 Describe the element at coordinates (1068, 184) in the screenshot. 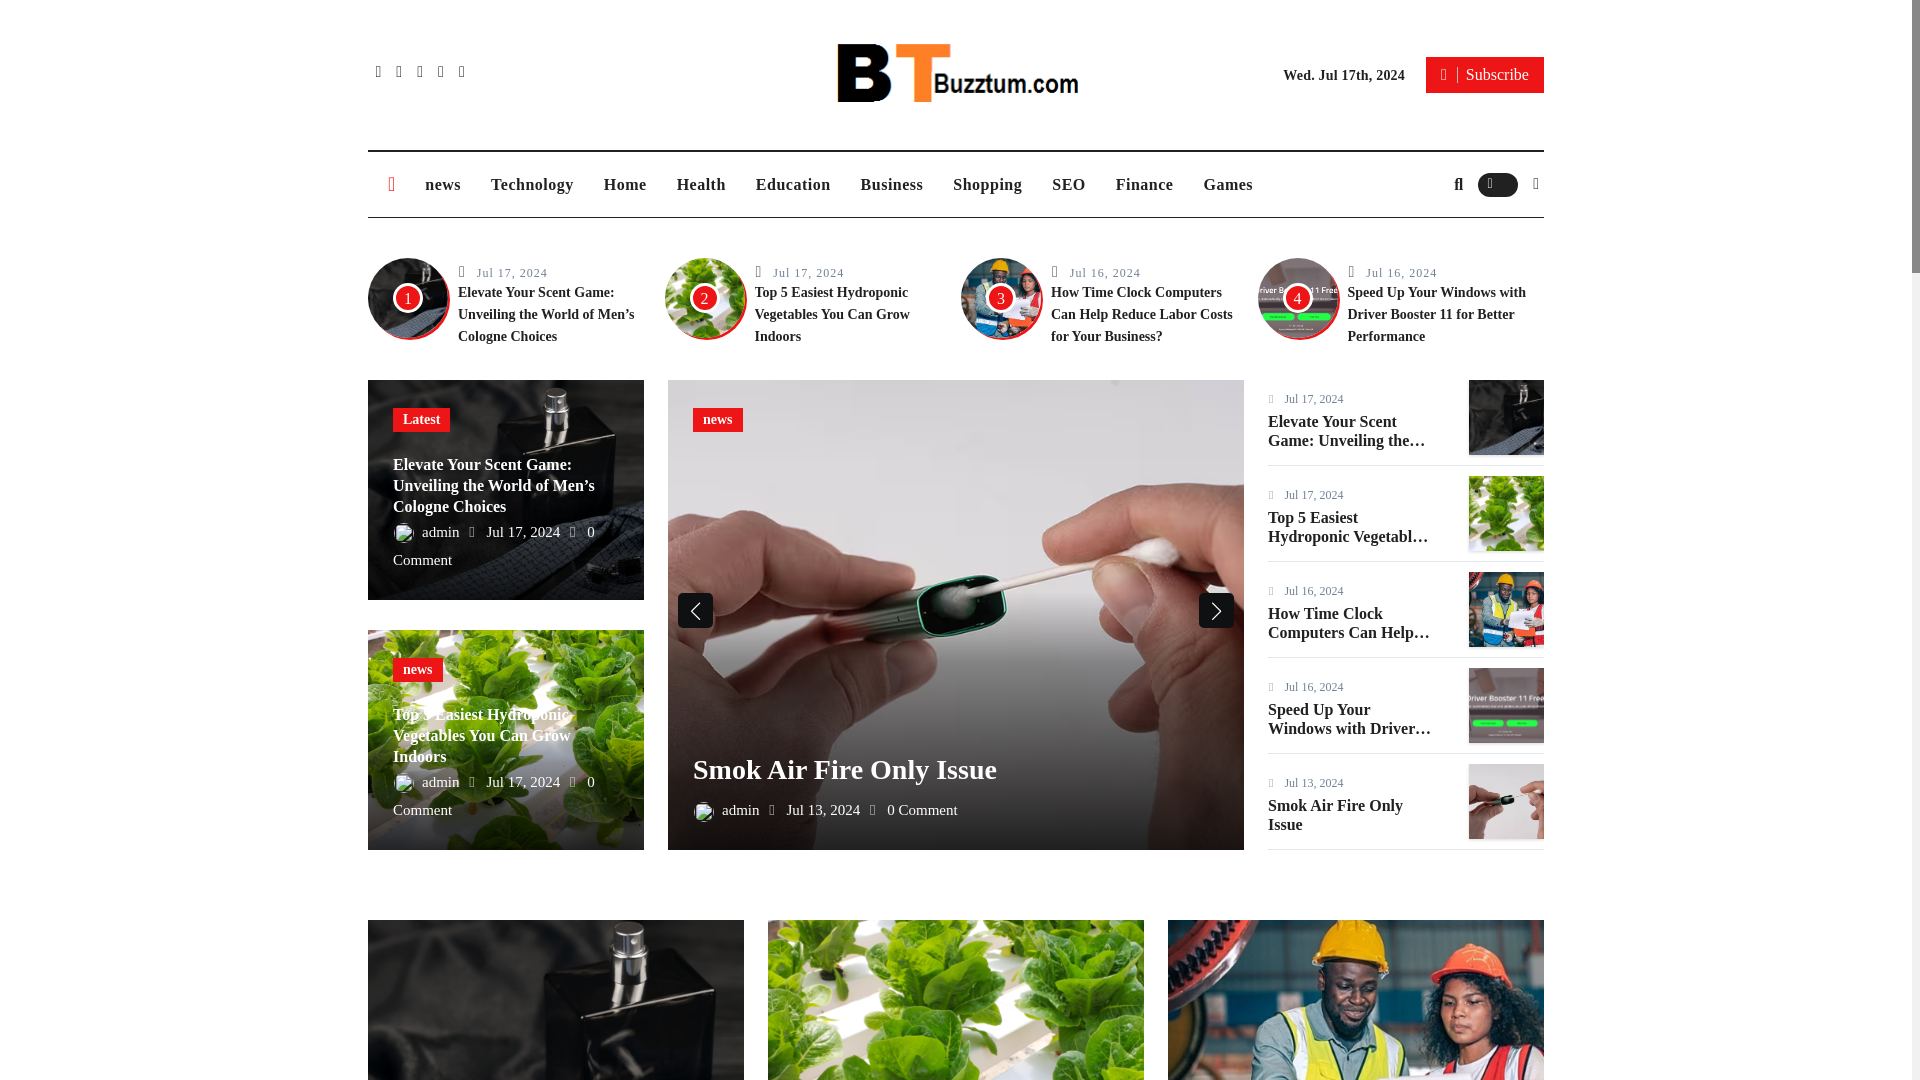

I see `SEO` at that location.